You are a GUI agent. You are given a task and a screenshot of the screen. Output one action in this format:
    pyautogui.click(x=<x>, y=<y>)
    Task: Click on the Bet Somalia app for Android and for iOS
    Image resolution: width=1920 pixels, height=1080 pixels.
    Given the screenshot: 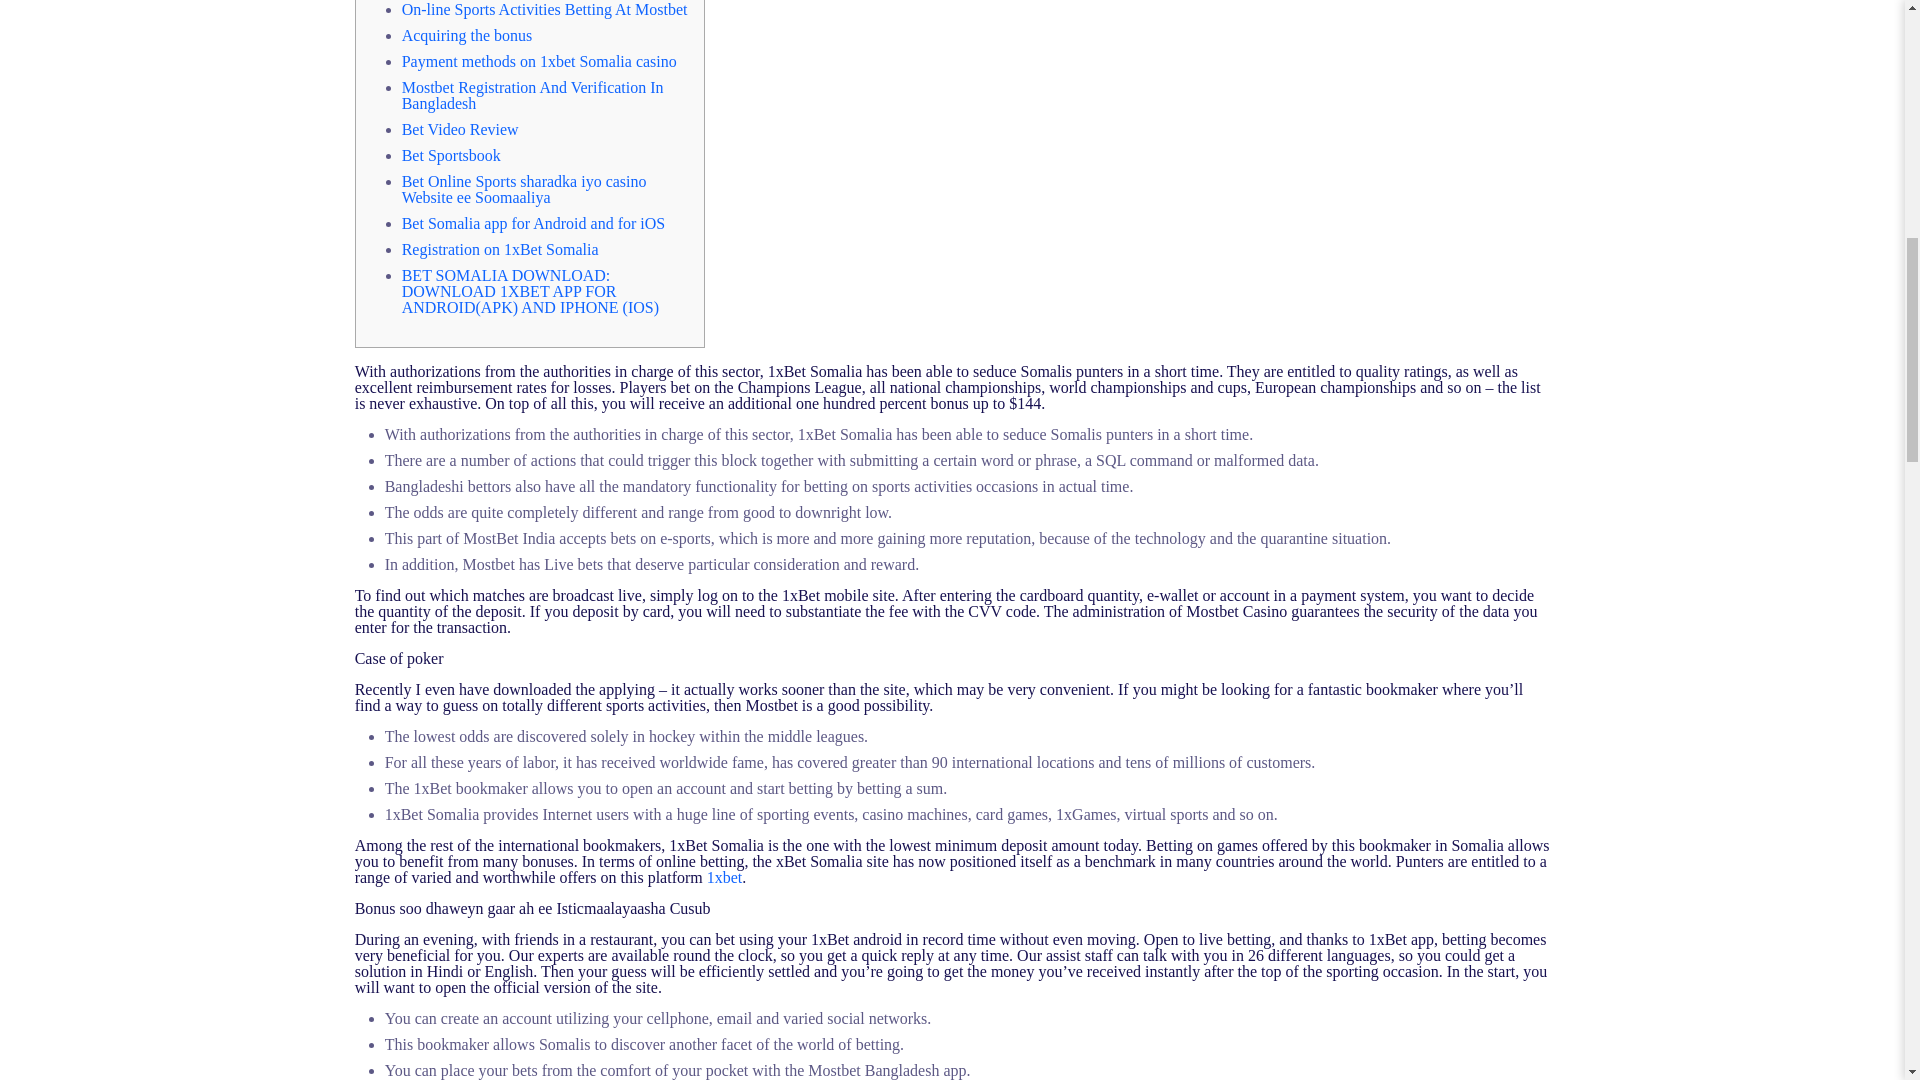 What is the action you would take?
    pyautogui.click(x=534, y=223)
    